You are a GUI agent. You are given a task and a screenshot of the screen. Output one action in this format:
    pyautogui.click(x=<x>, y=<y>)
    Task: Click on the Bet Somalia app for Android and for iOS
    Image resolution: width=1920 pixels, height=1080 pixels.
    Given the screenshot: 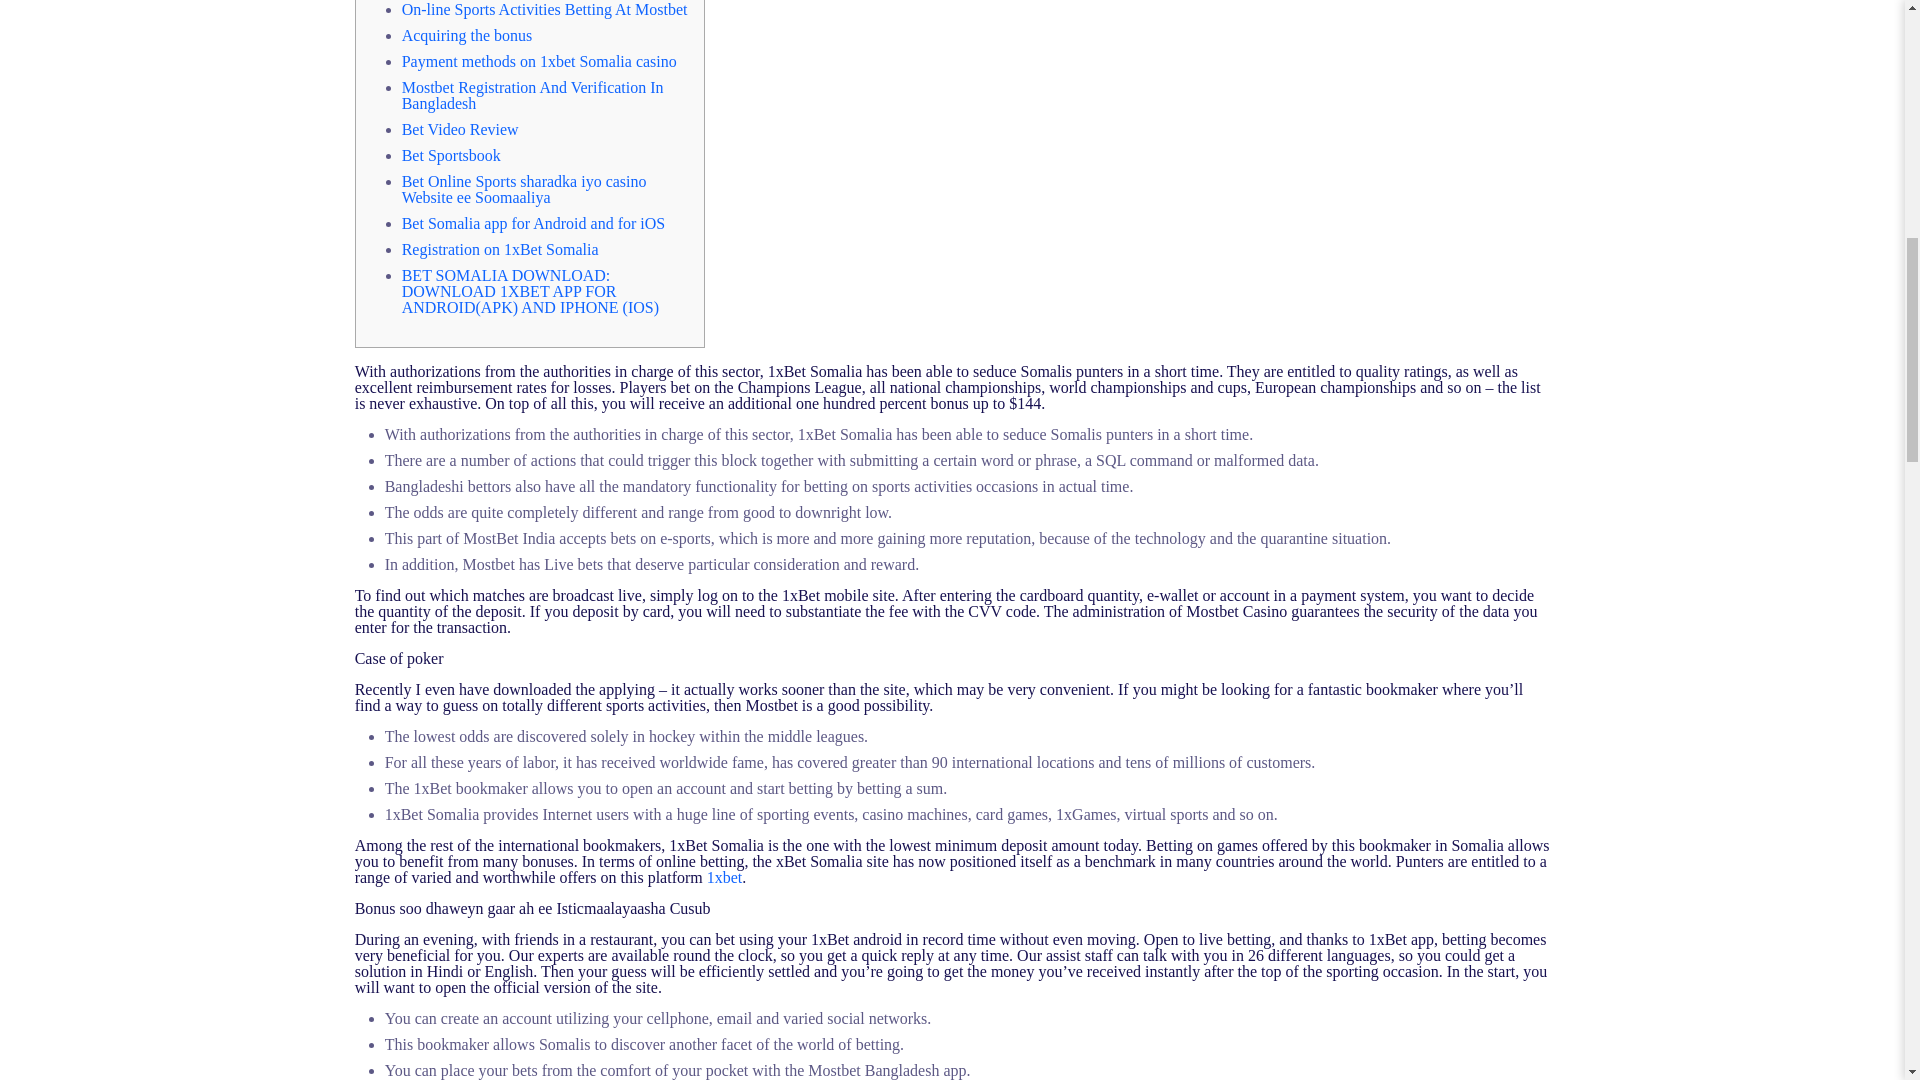 What is the action you would take?
    pyautogui.click(x=534, y=223)
    